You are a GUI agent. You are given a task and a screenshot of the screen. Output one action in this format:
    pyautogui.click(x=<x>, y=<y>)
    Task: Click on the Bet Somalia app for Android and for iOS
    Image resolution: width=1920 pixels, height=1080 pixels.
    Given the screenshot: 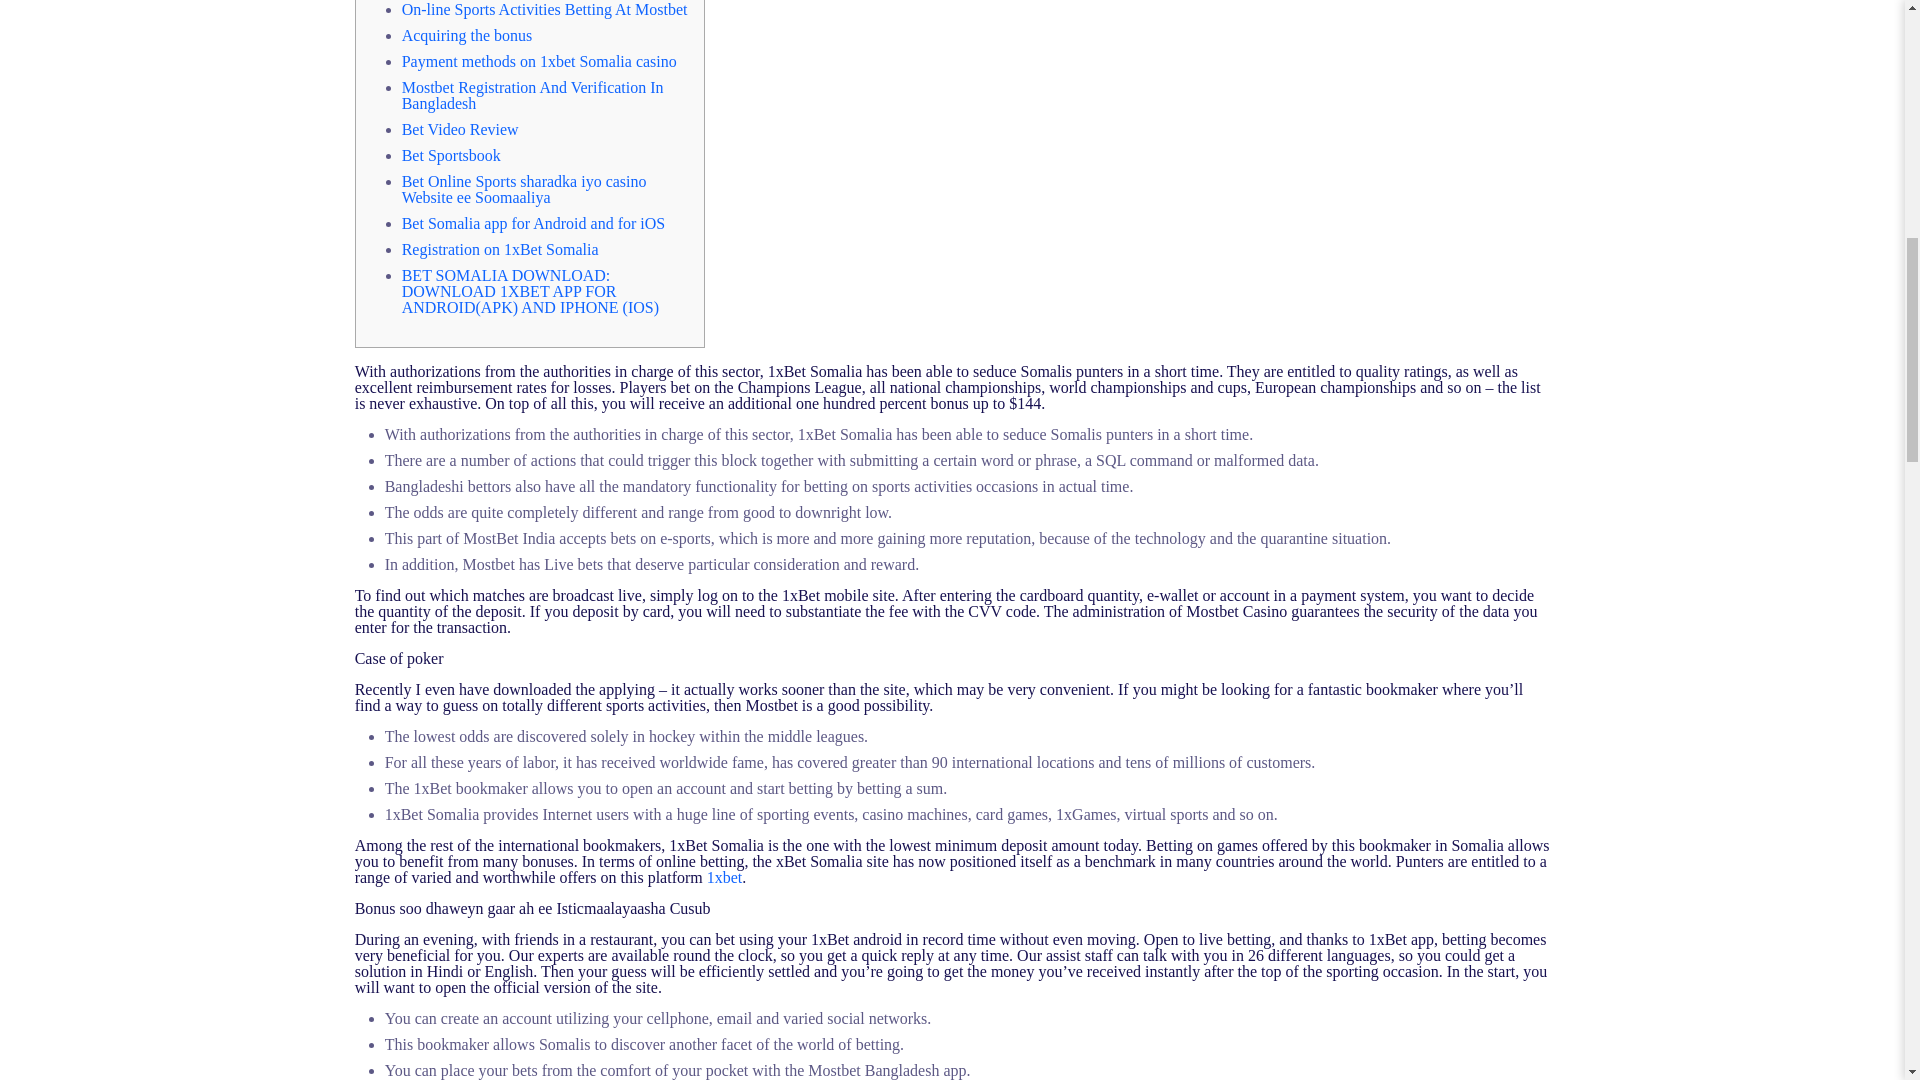 What is the action you would take?
    pyautogui.click(x=534, y=223)
    